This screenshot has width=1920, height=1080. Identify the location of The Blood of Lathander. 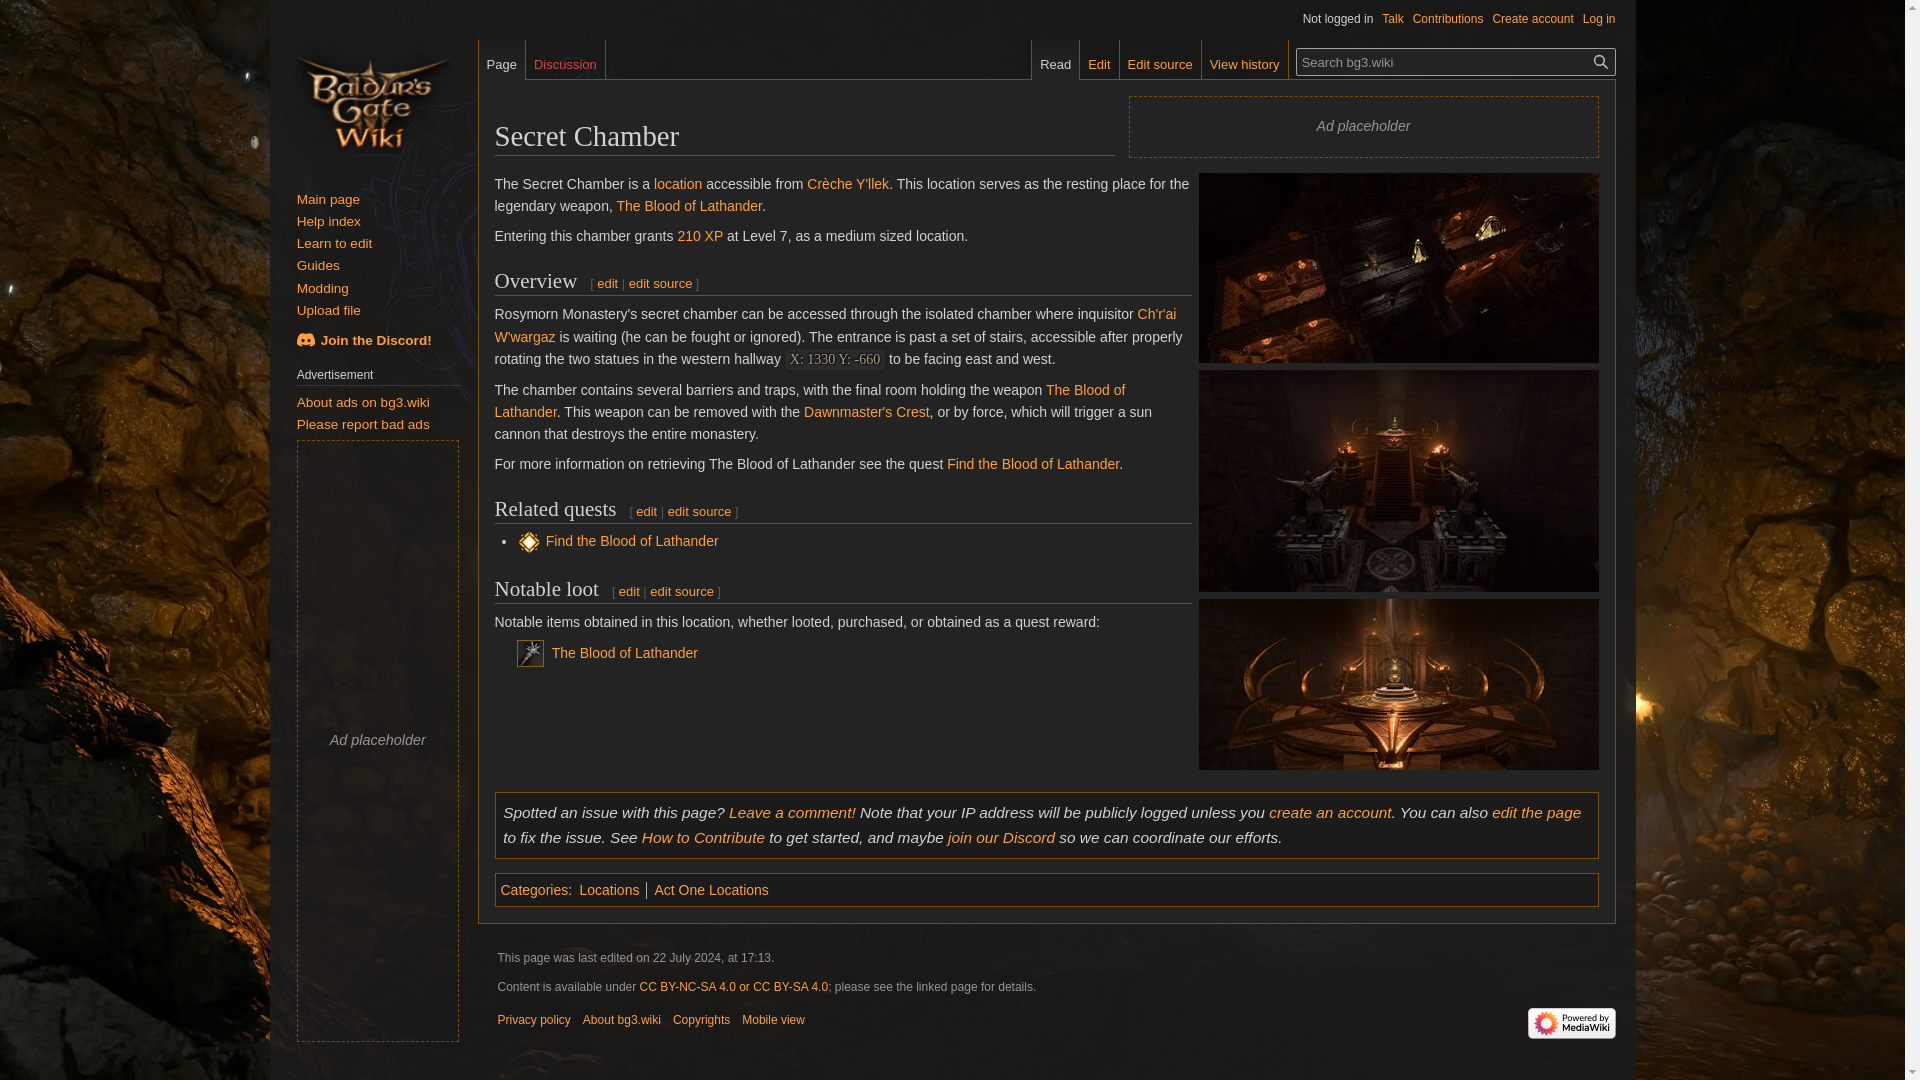
(809, 401).